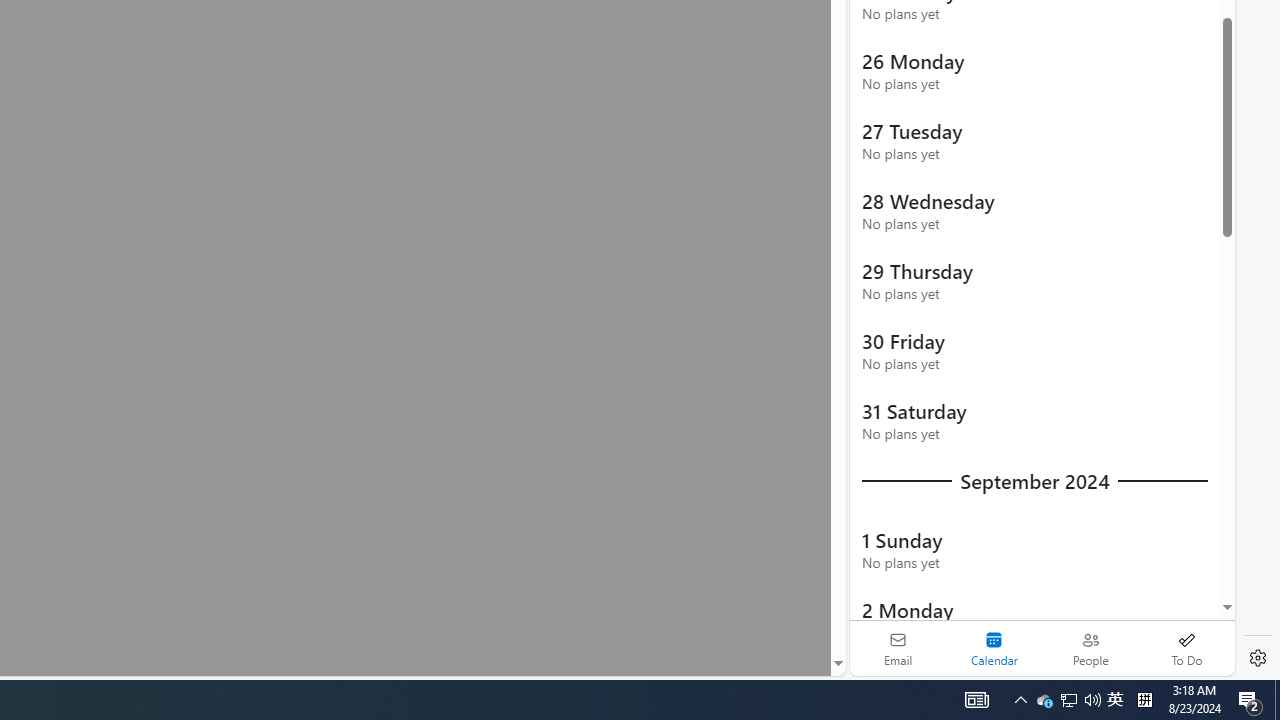 The width and height of the screenshot is (1280, 720). What do you see at coordinates (1186, 648) in the screenshot?
I see `To Do` at bounding box center [1186, 648].